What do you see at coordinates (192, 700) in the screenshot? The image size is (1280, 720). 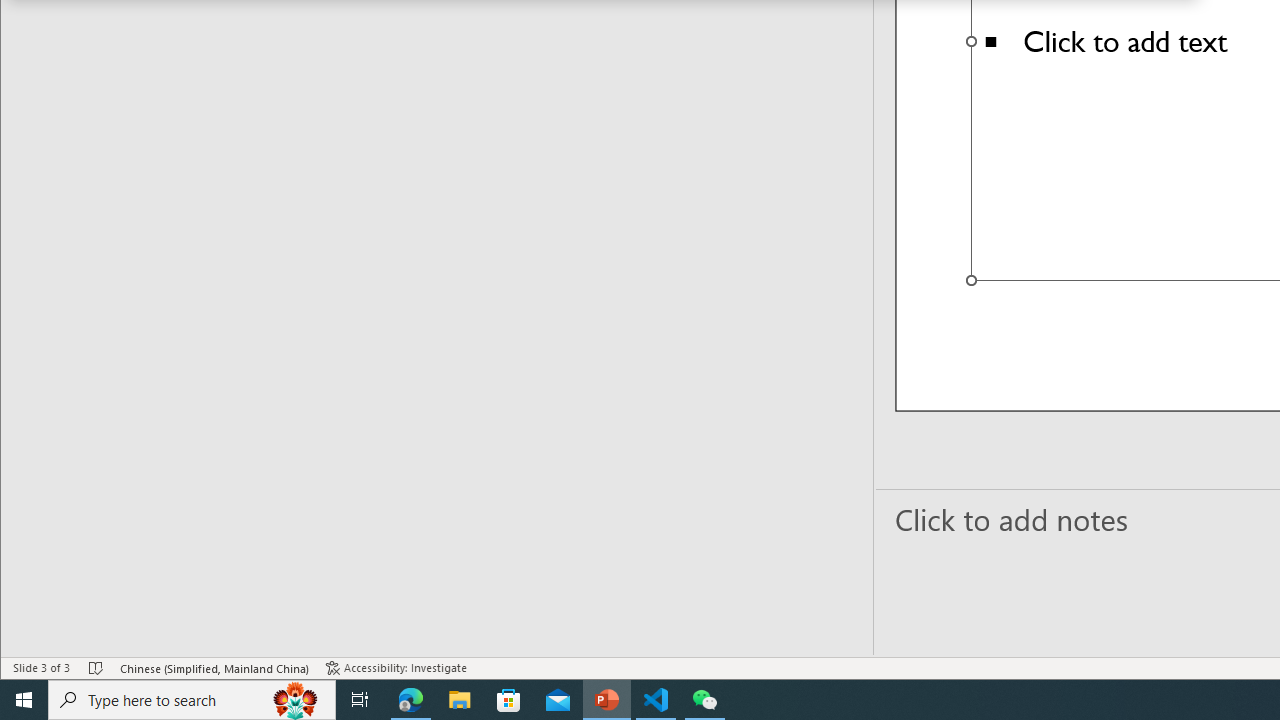 I see `Type here to search` at bounding box center [192, 700].